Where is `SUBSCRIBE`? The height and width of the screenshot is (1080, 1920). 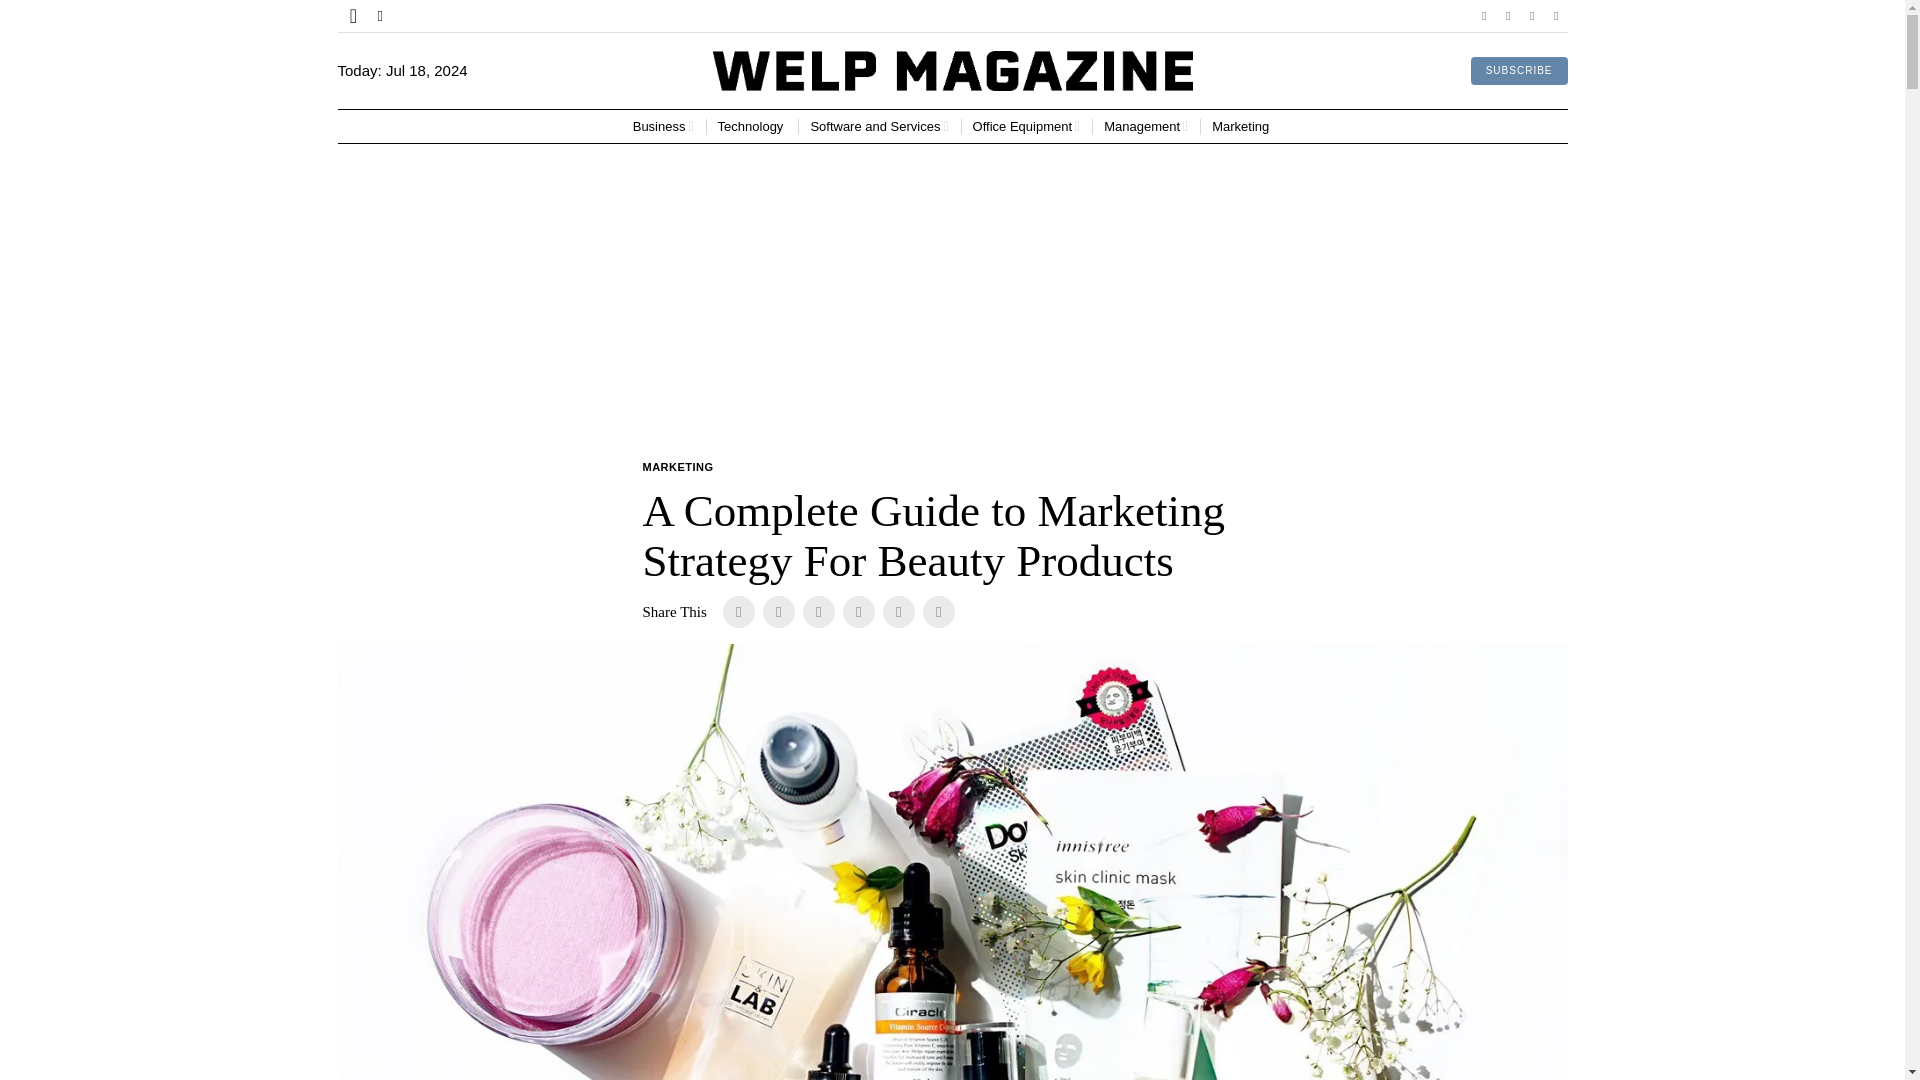 SUBSCRIBE is located at coordinates (1519, 71).